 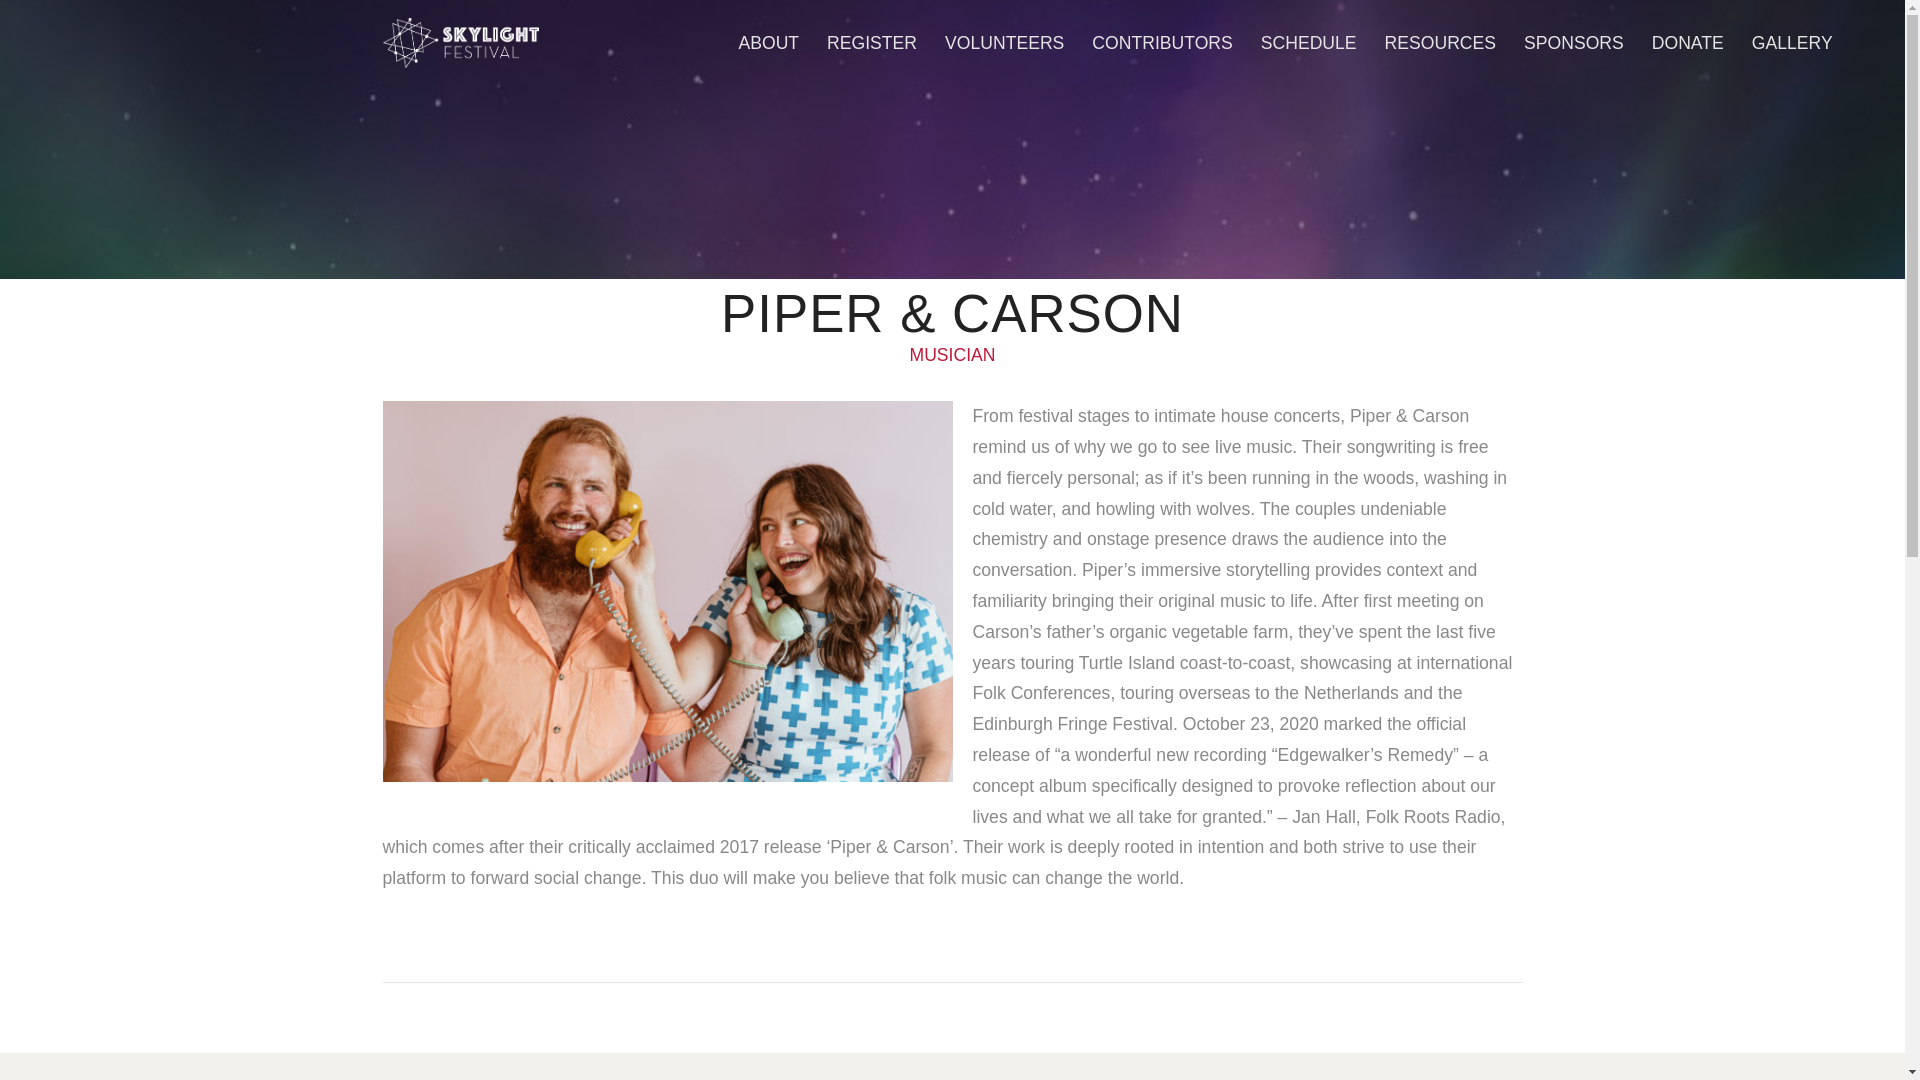 What do you see at coordinates (1162, 43) in the screenshot?
I see `CONTRIBUTORS` at bounding box center [1162, 43].